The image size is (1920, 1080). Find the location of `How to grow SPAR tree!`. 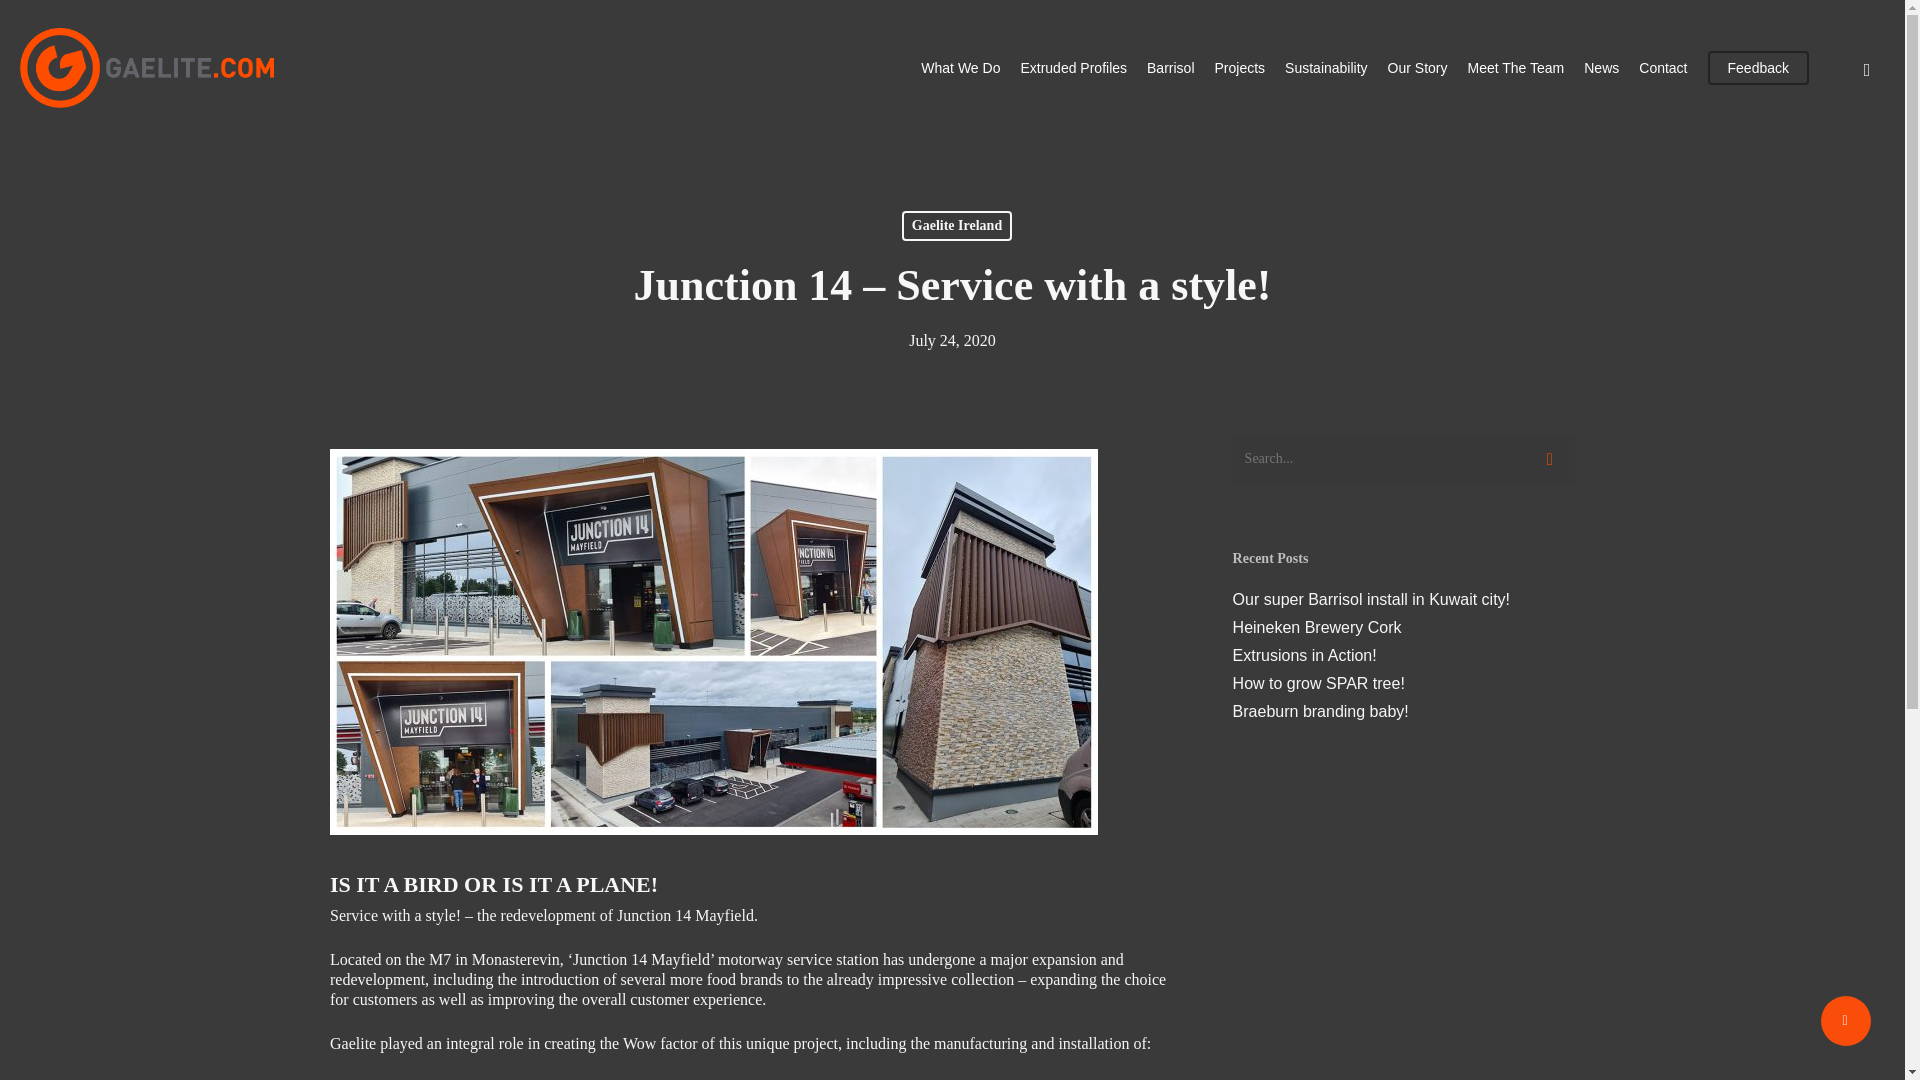

How to grow SPAR tree! is located at coordinates (1403, 684).